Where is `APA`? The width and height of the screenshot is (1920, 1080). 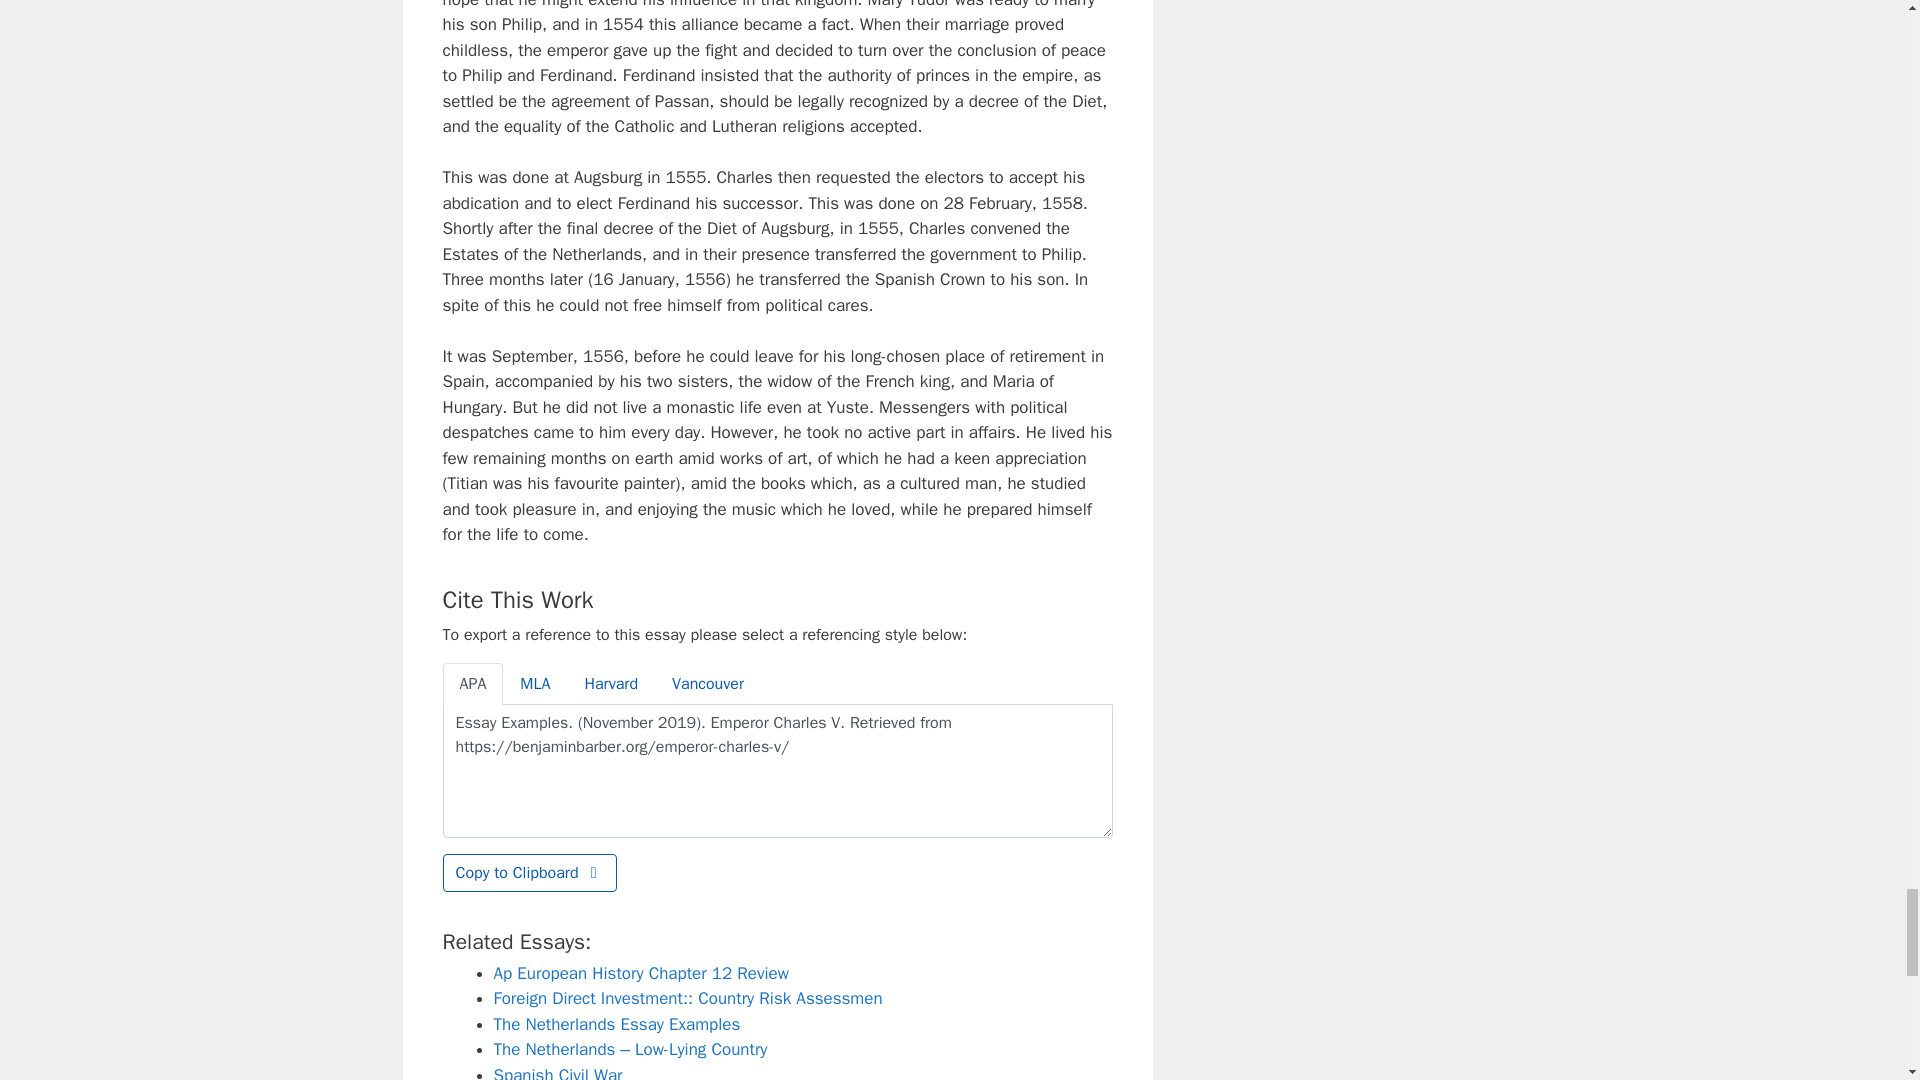
APA is located at coordinates (472, 684).